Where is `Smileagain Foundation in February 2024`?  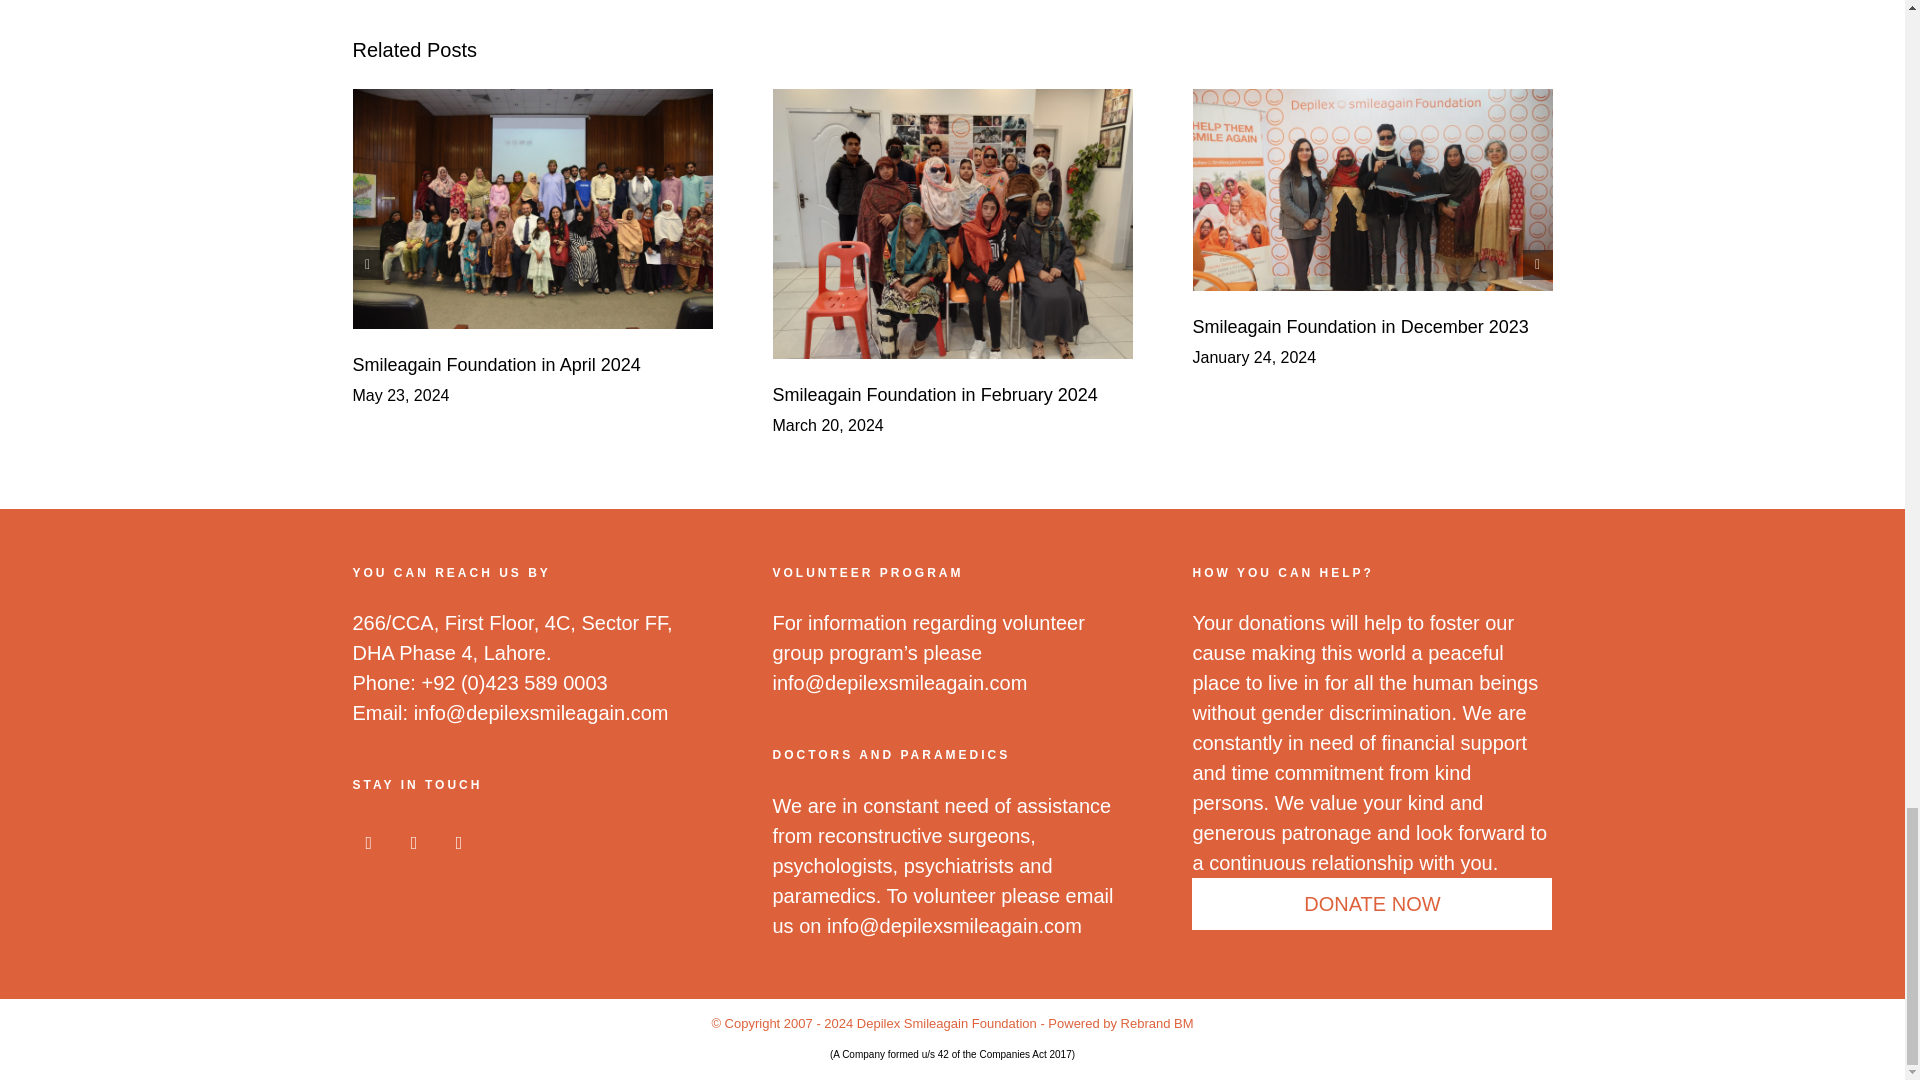 Smileagain Foundation in February 2024 is located at coordinates (934, 394).